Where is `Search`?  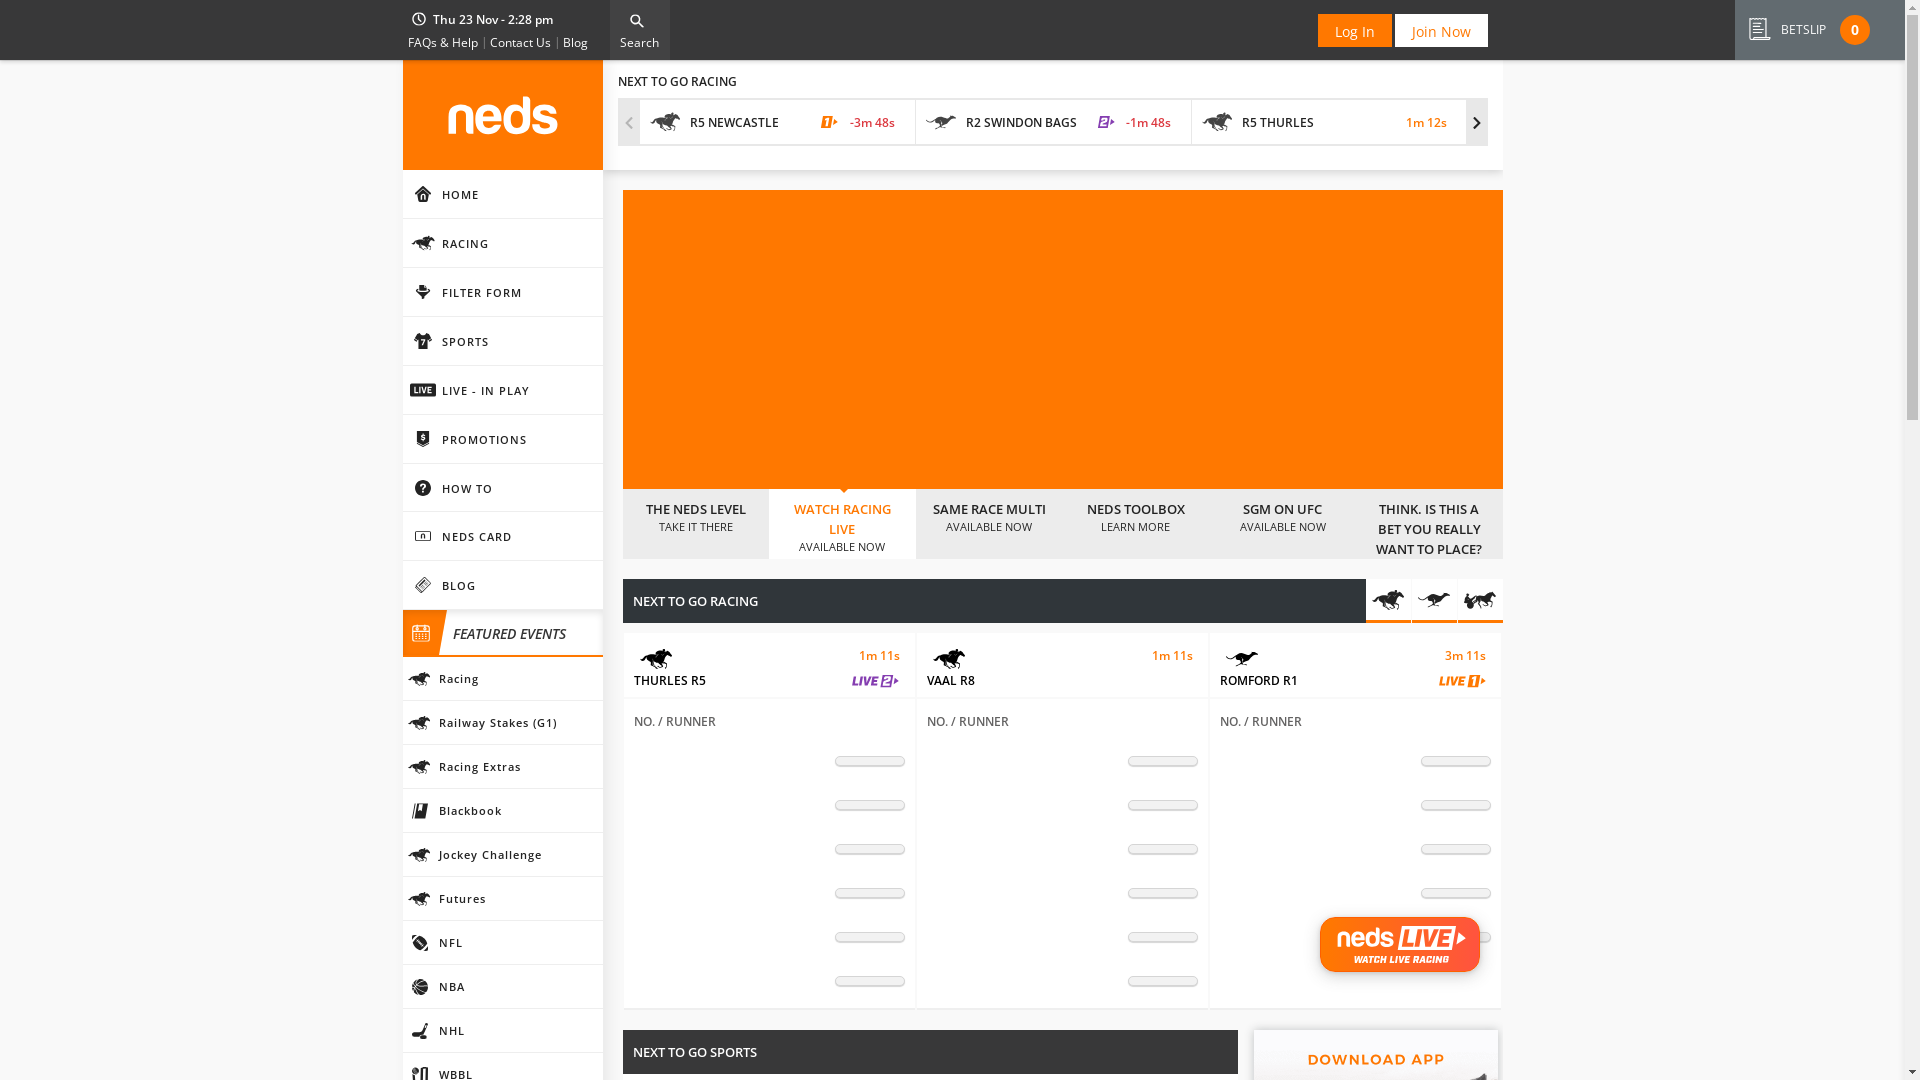
Search is located at coordinates (640, 30).